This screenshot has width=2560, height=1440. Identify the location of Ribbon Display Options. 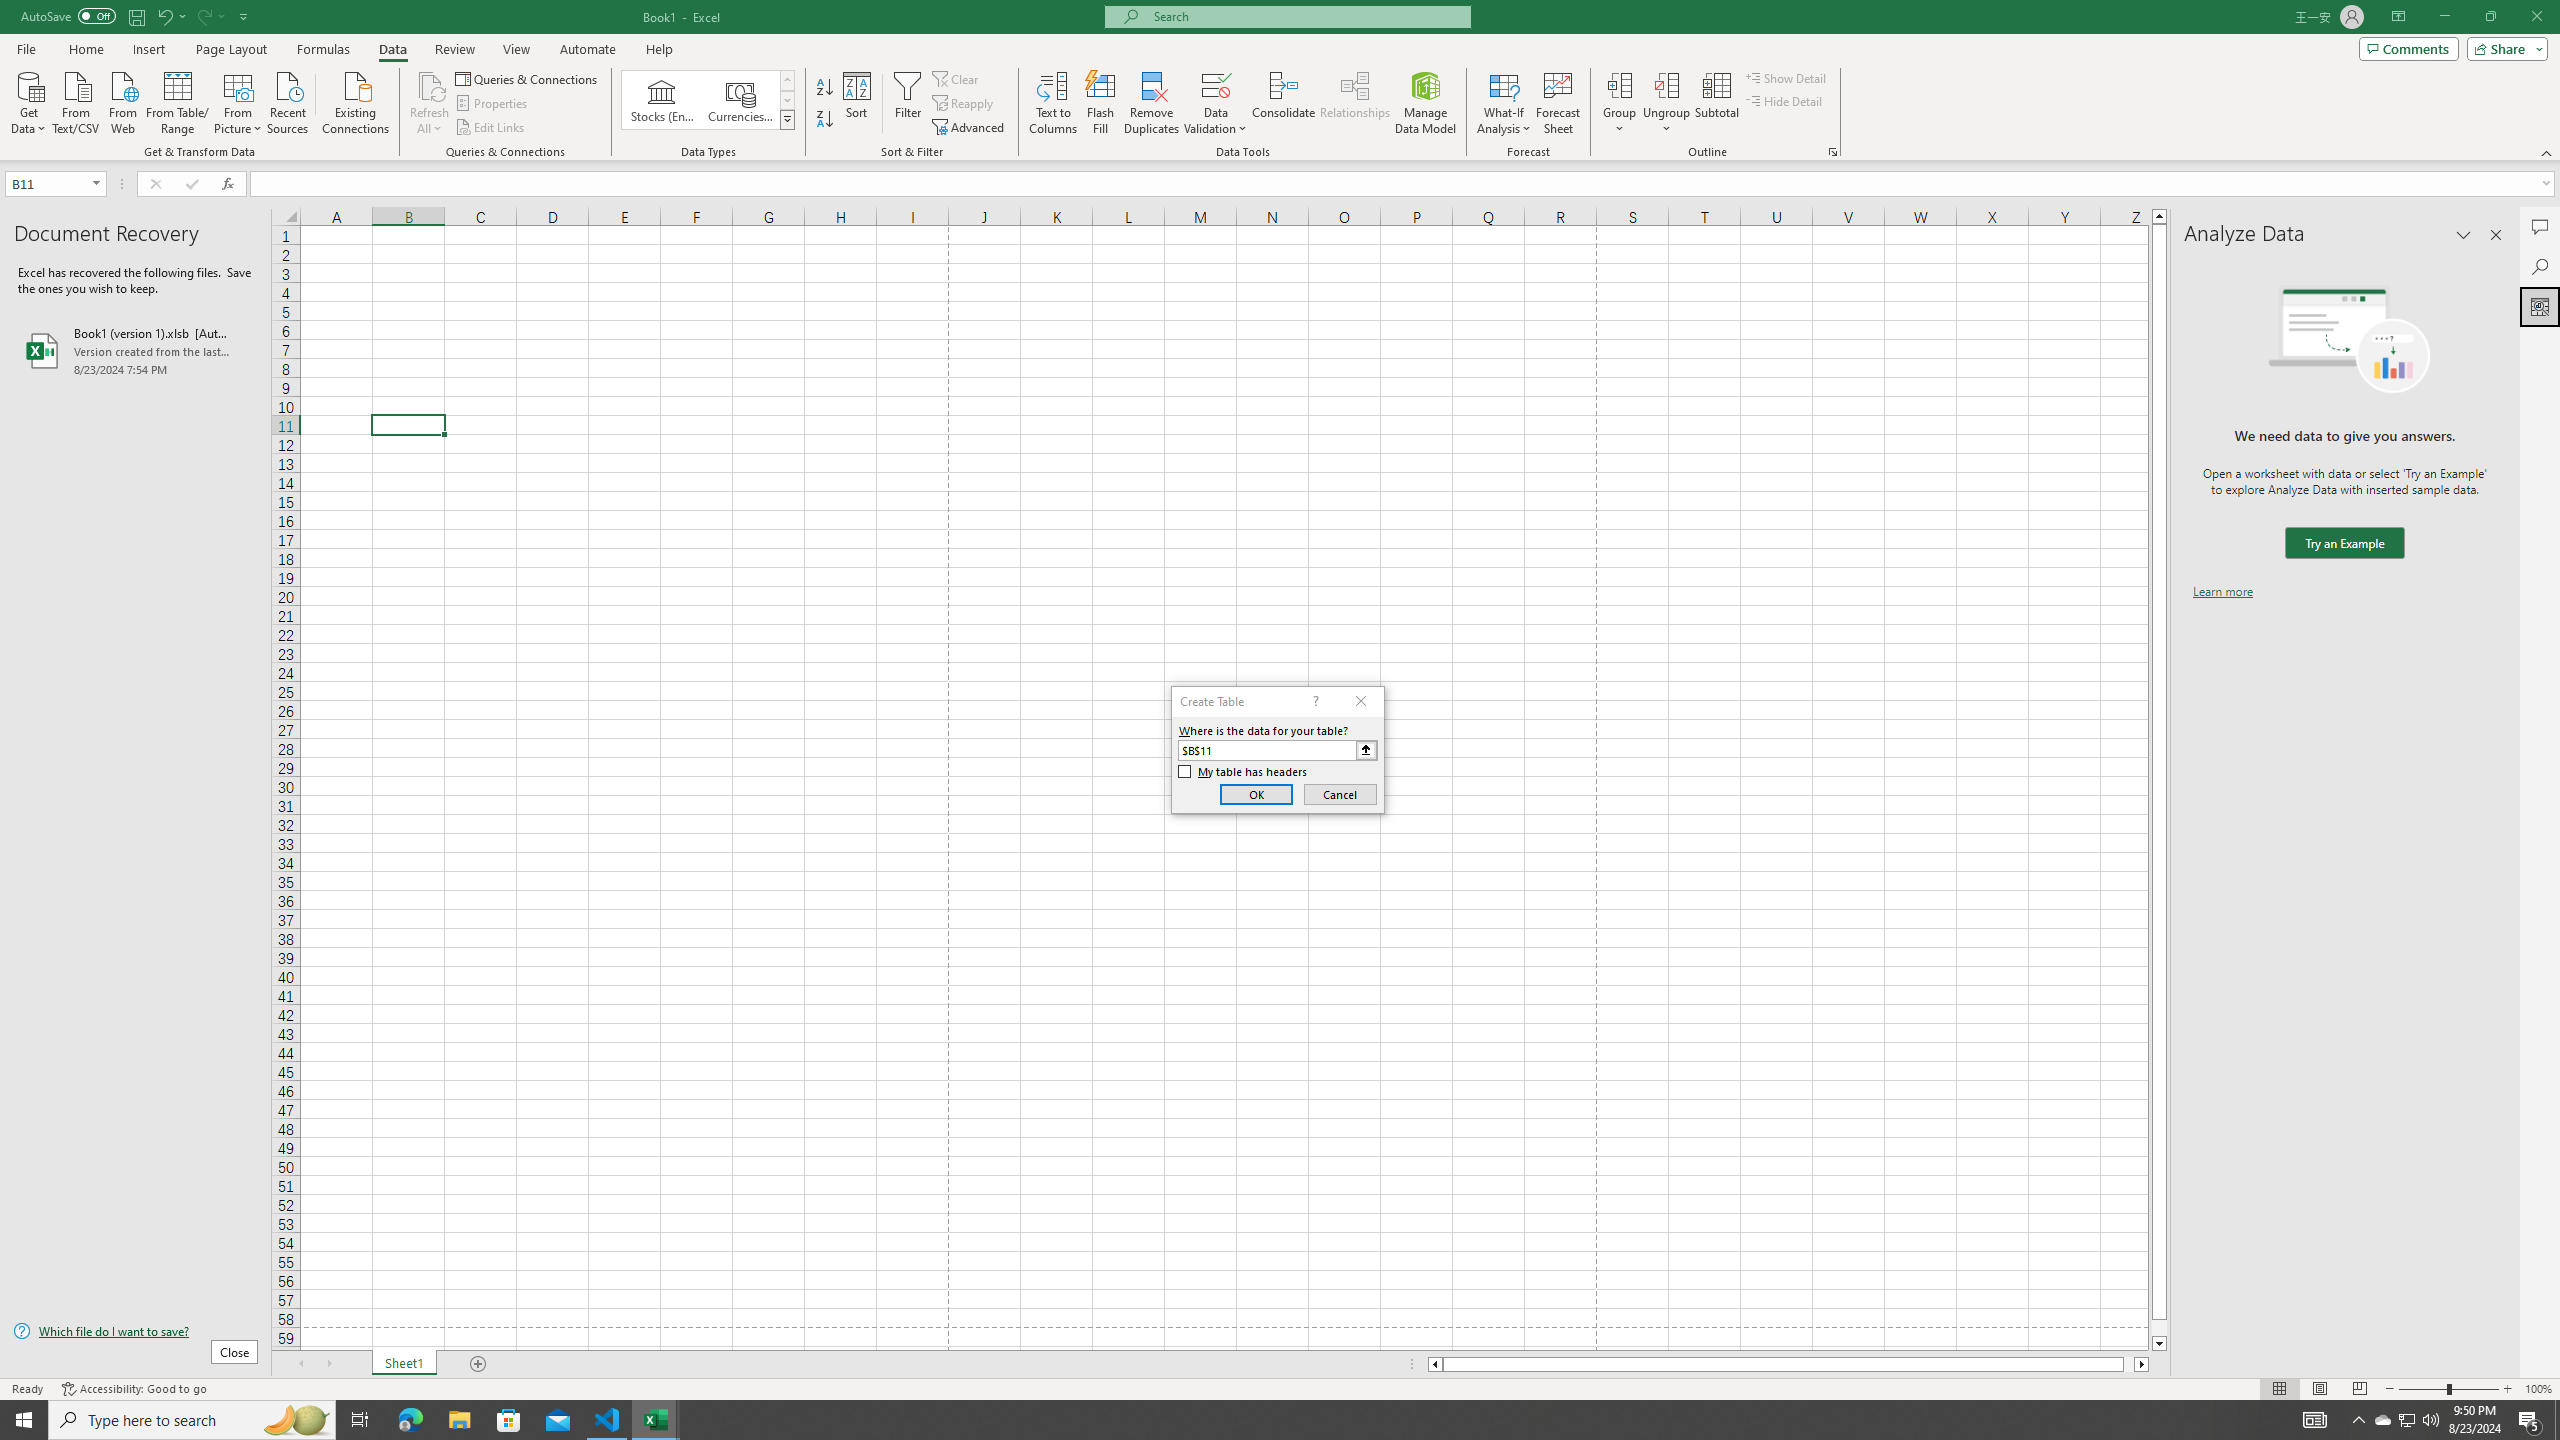
(2398, 17).